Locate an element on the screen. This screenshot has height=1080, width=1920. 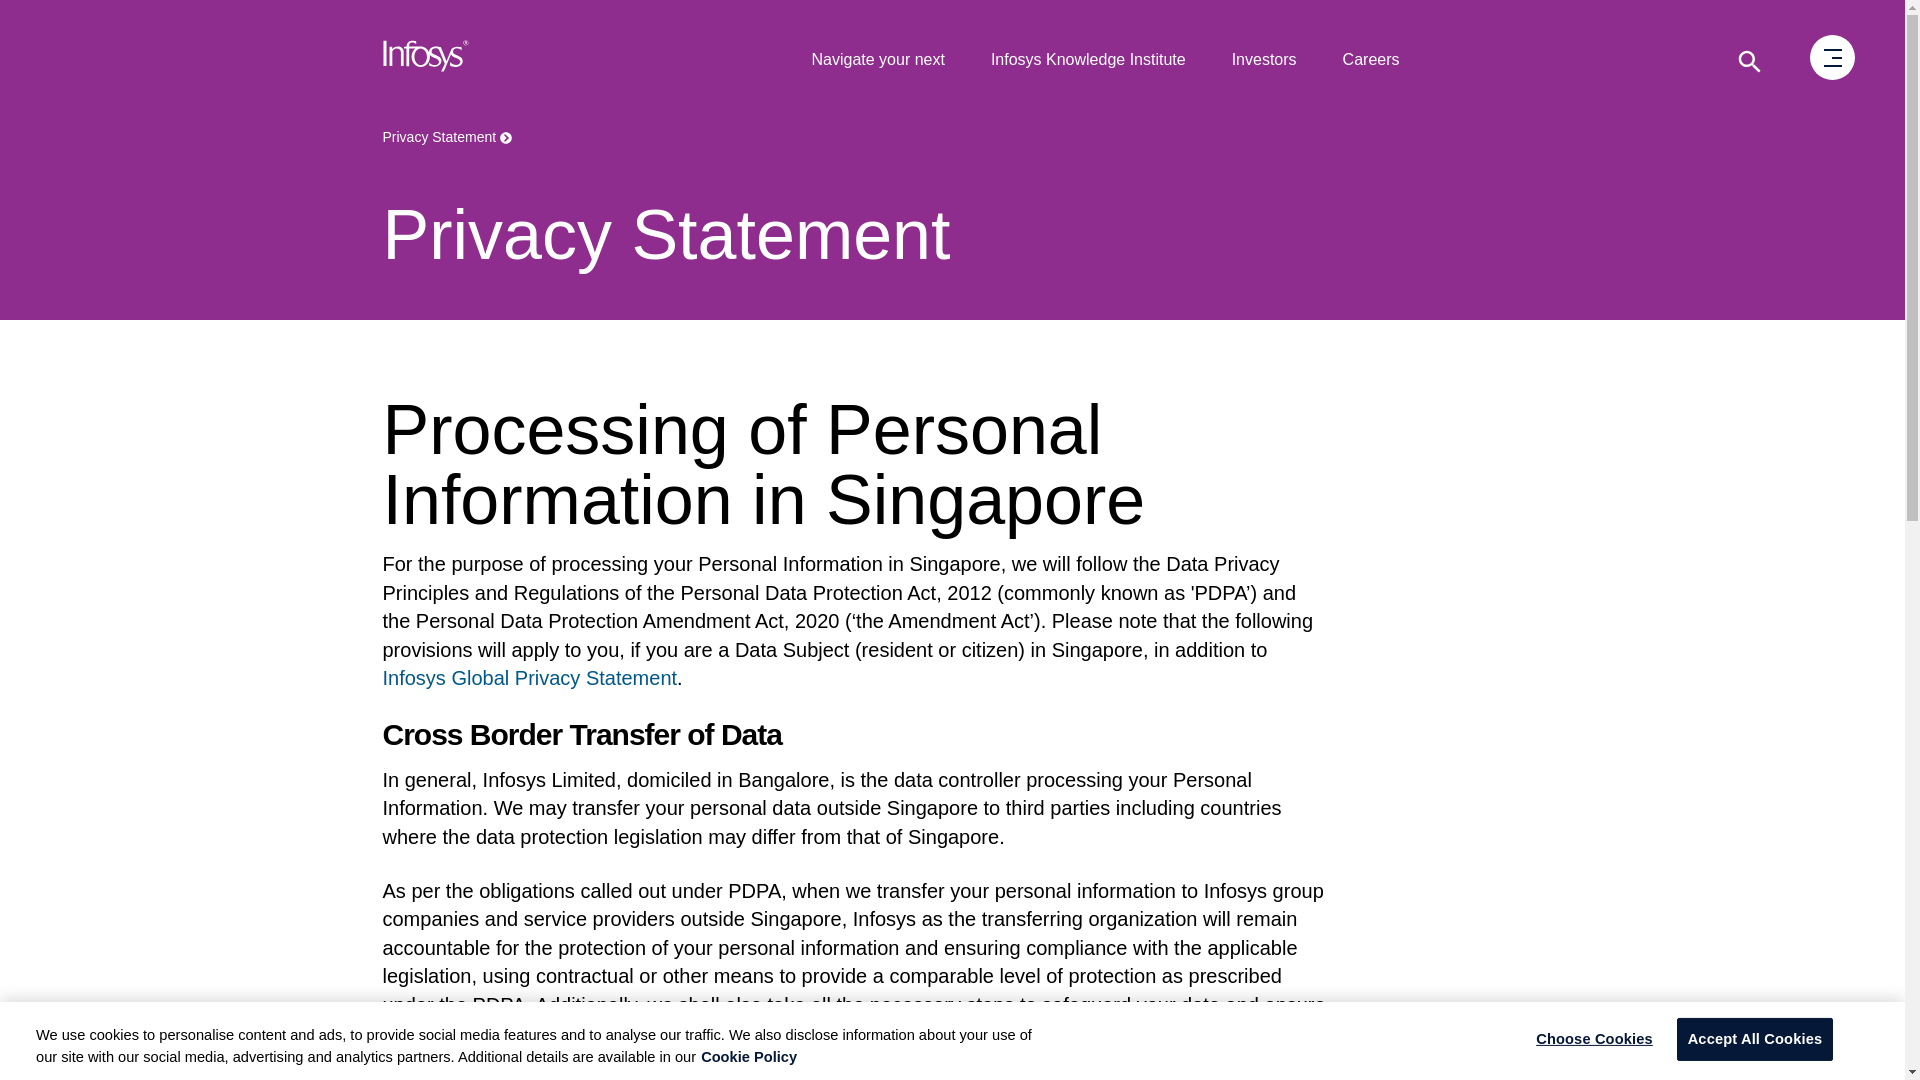
Infosys Knowledge Institute is located at coordinates (1088, 60).